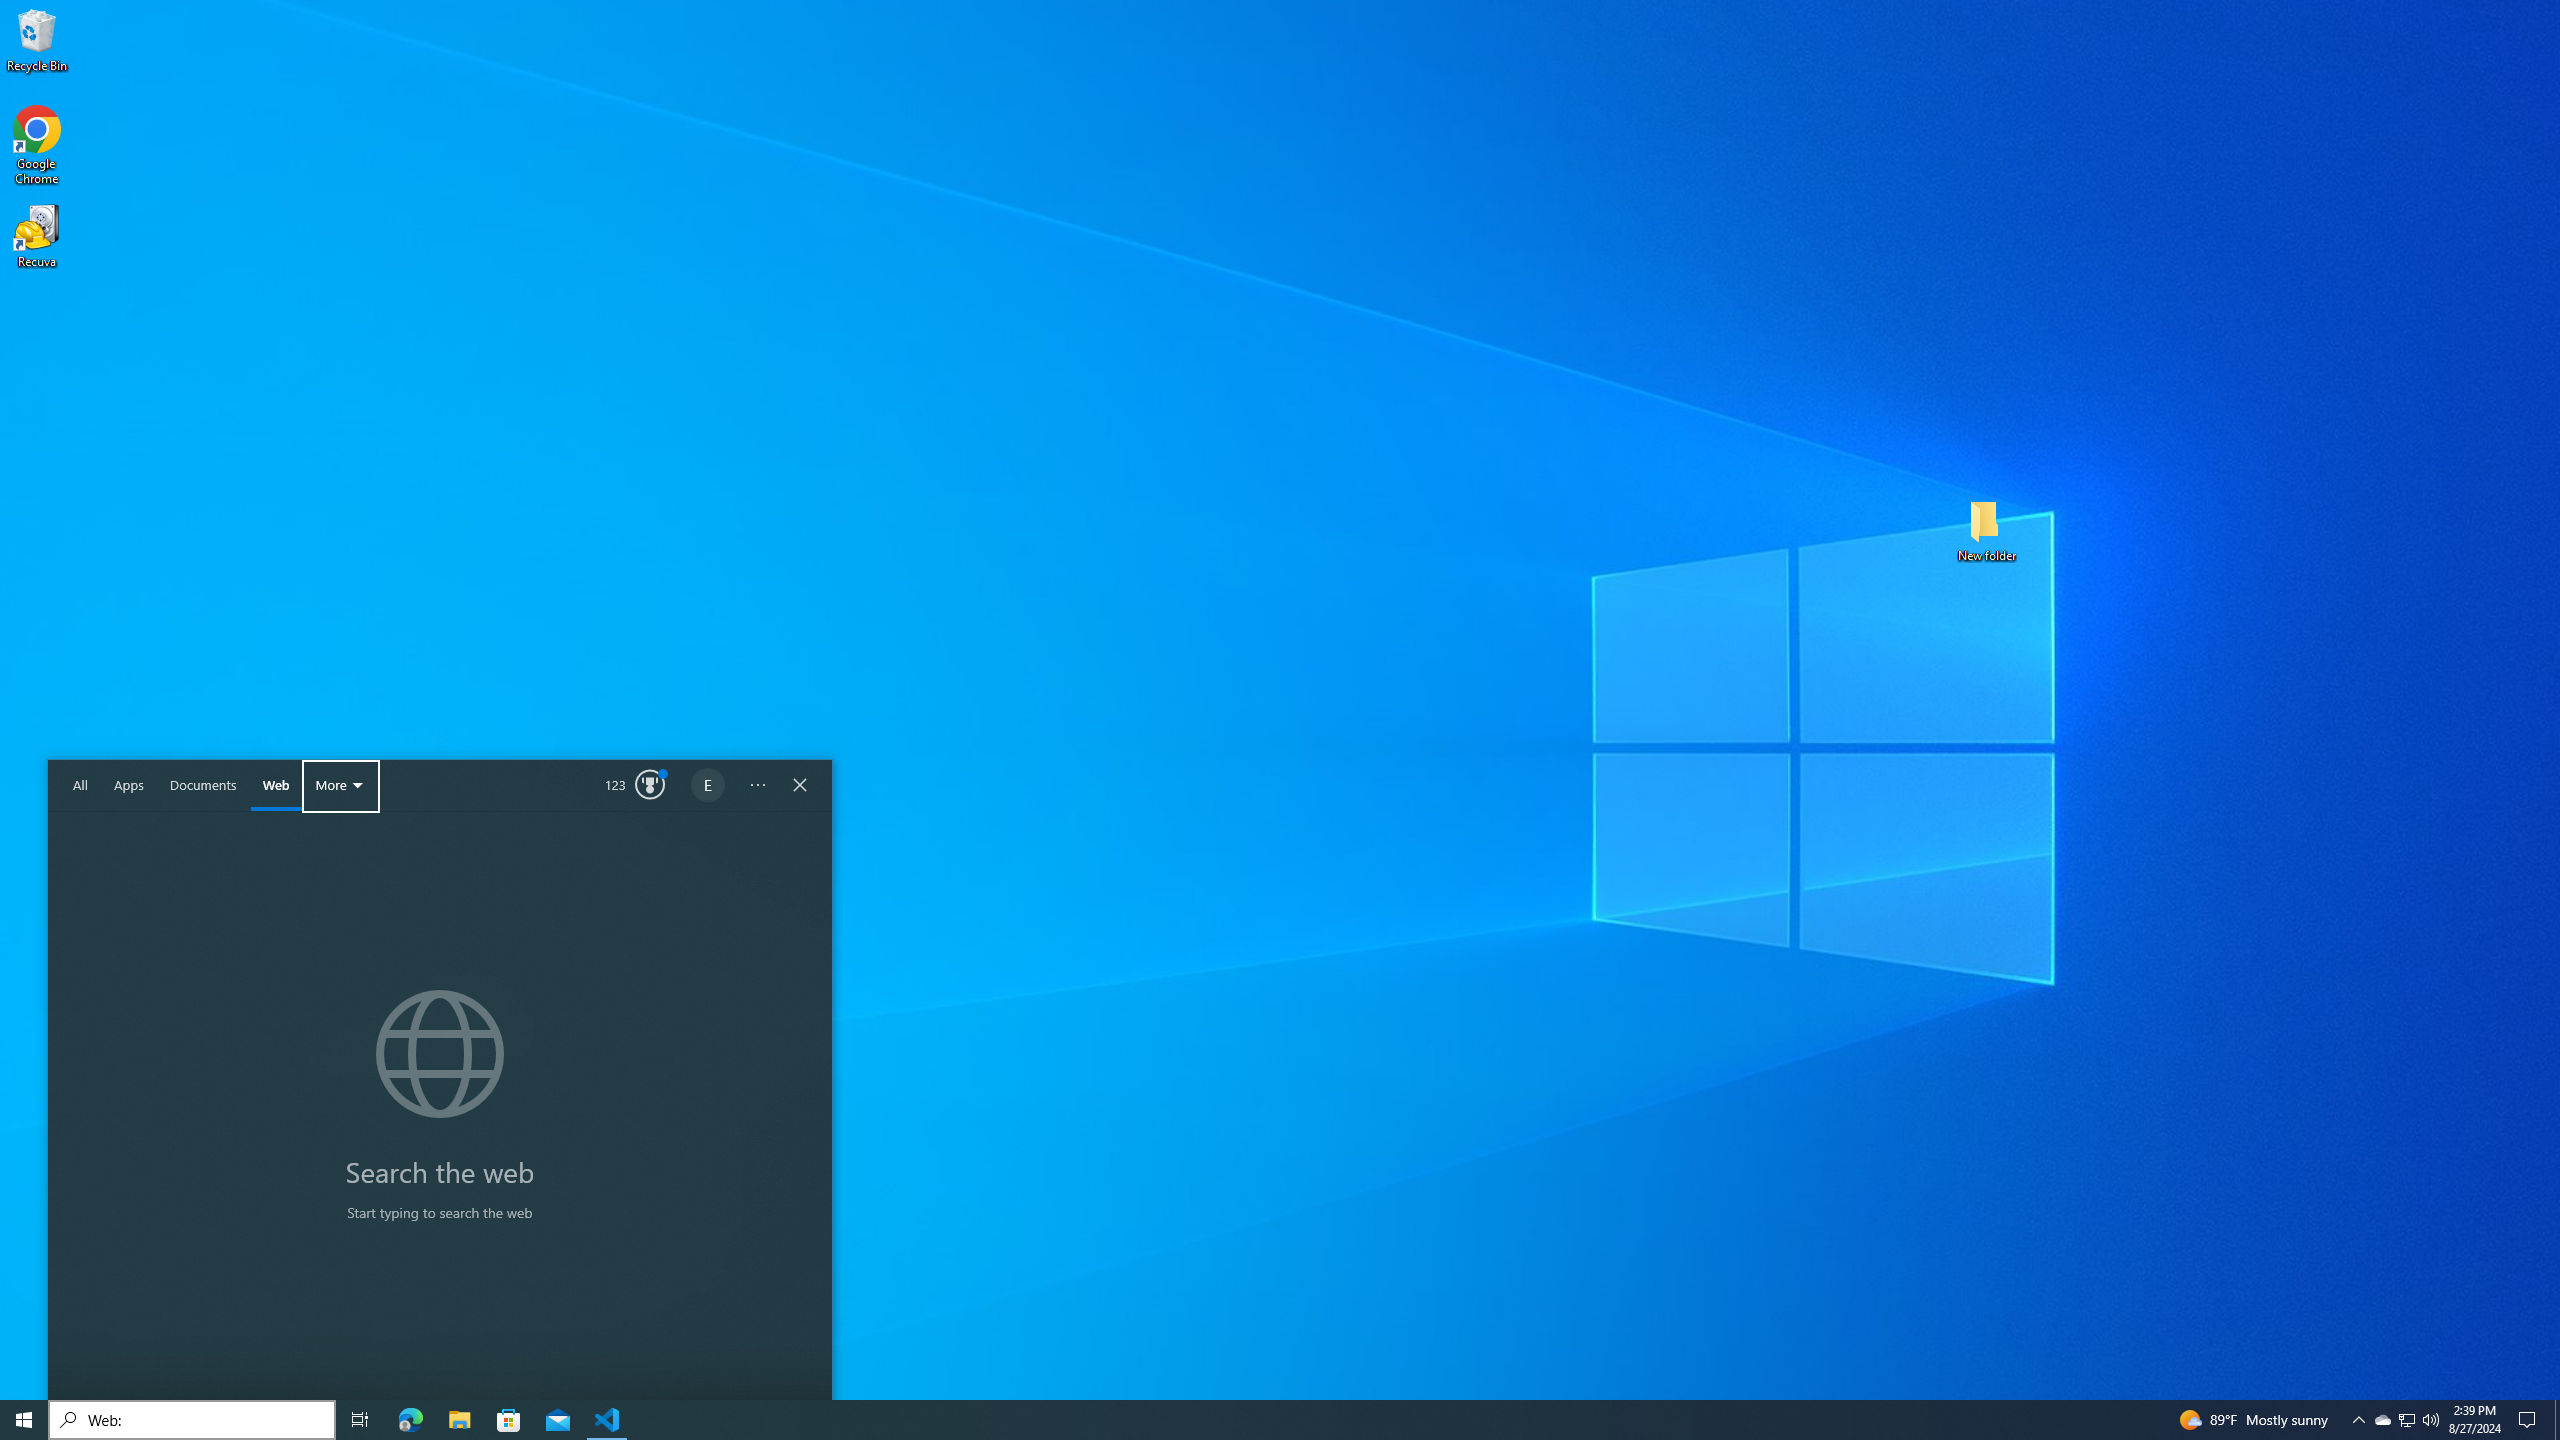  What do you see at coordinates (636, 786) in the screenshot?
I see `Apps` at bounding box center [636, 786].